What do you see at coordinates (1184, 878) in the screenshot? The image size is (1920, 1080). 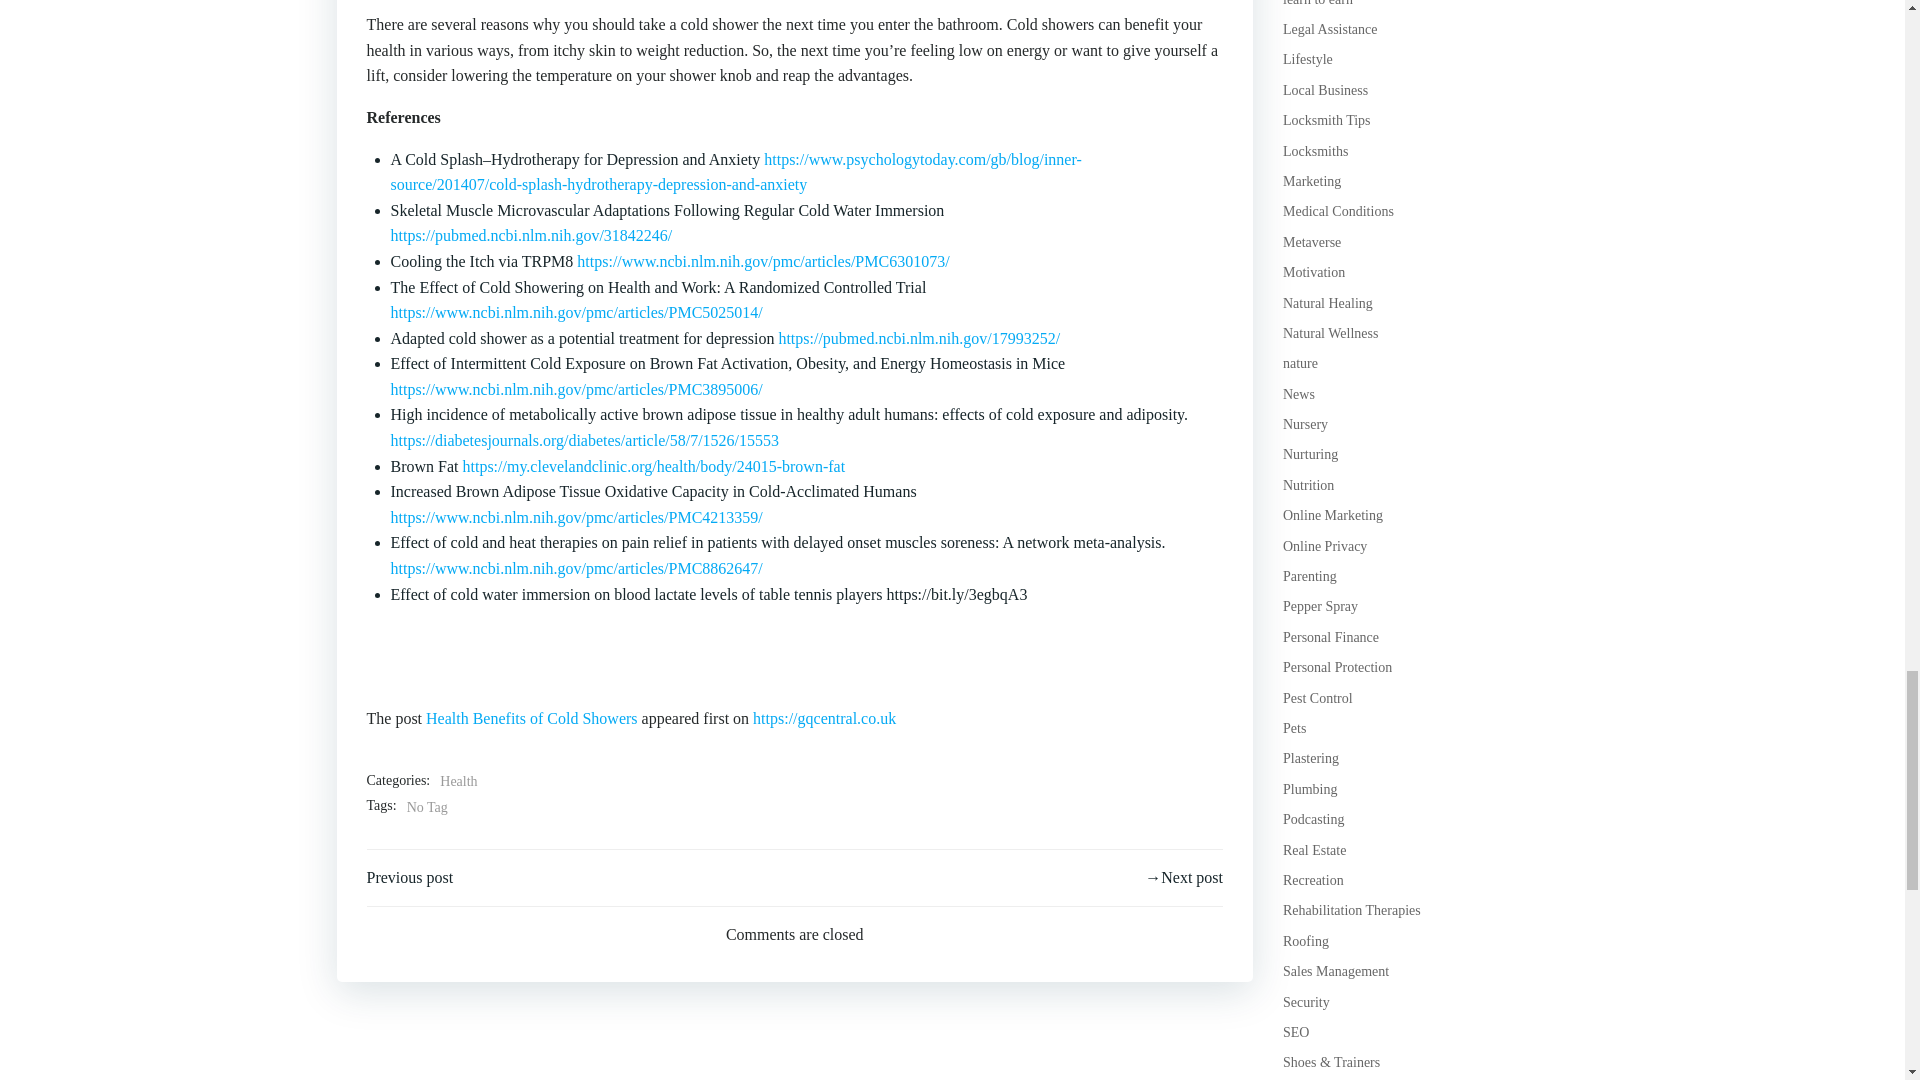 I see `Next post` at bounding box center [1184, 878].